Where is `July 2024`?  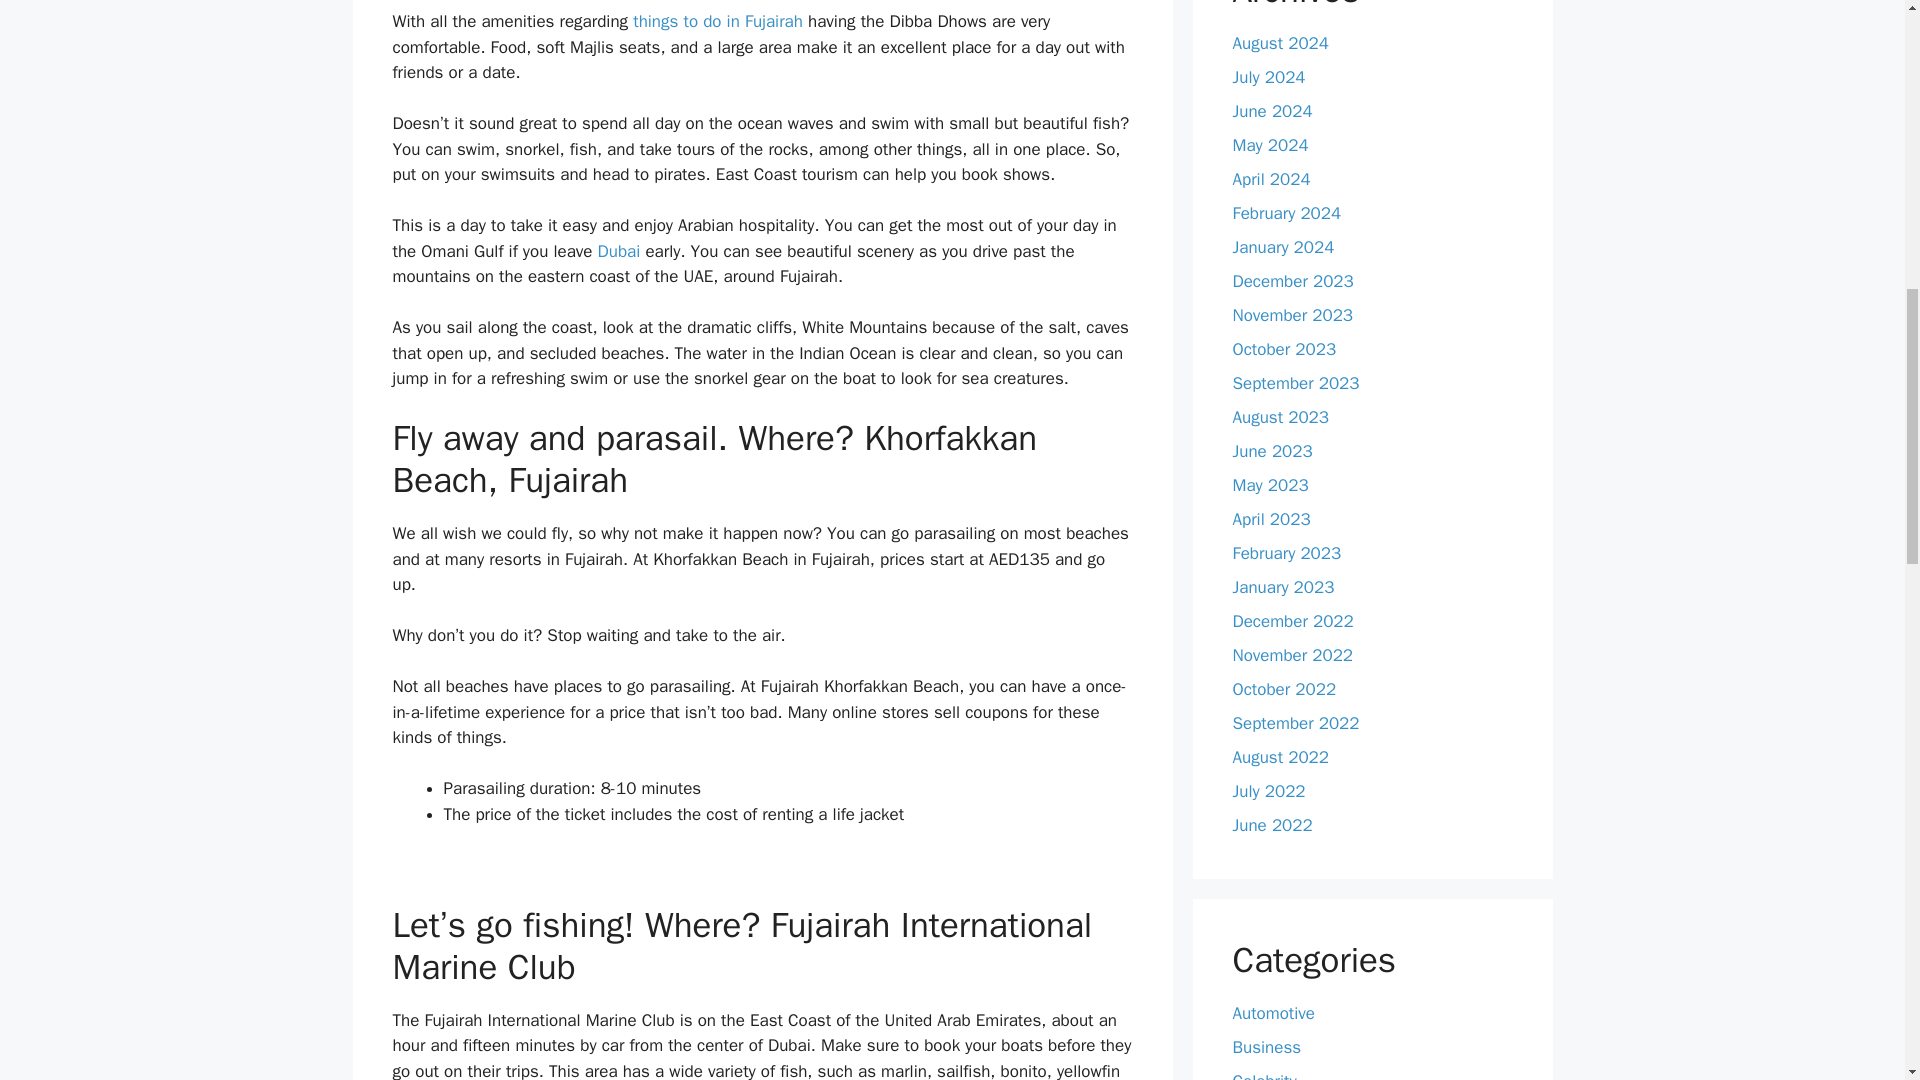
July 2024 is located at coordinates (1268, 76).